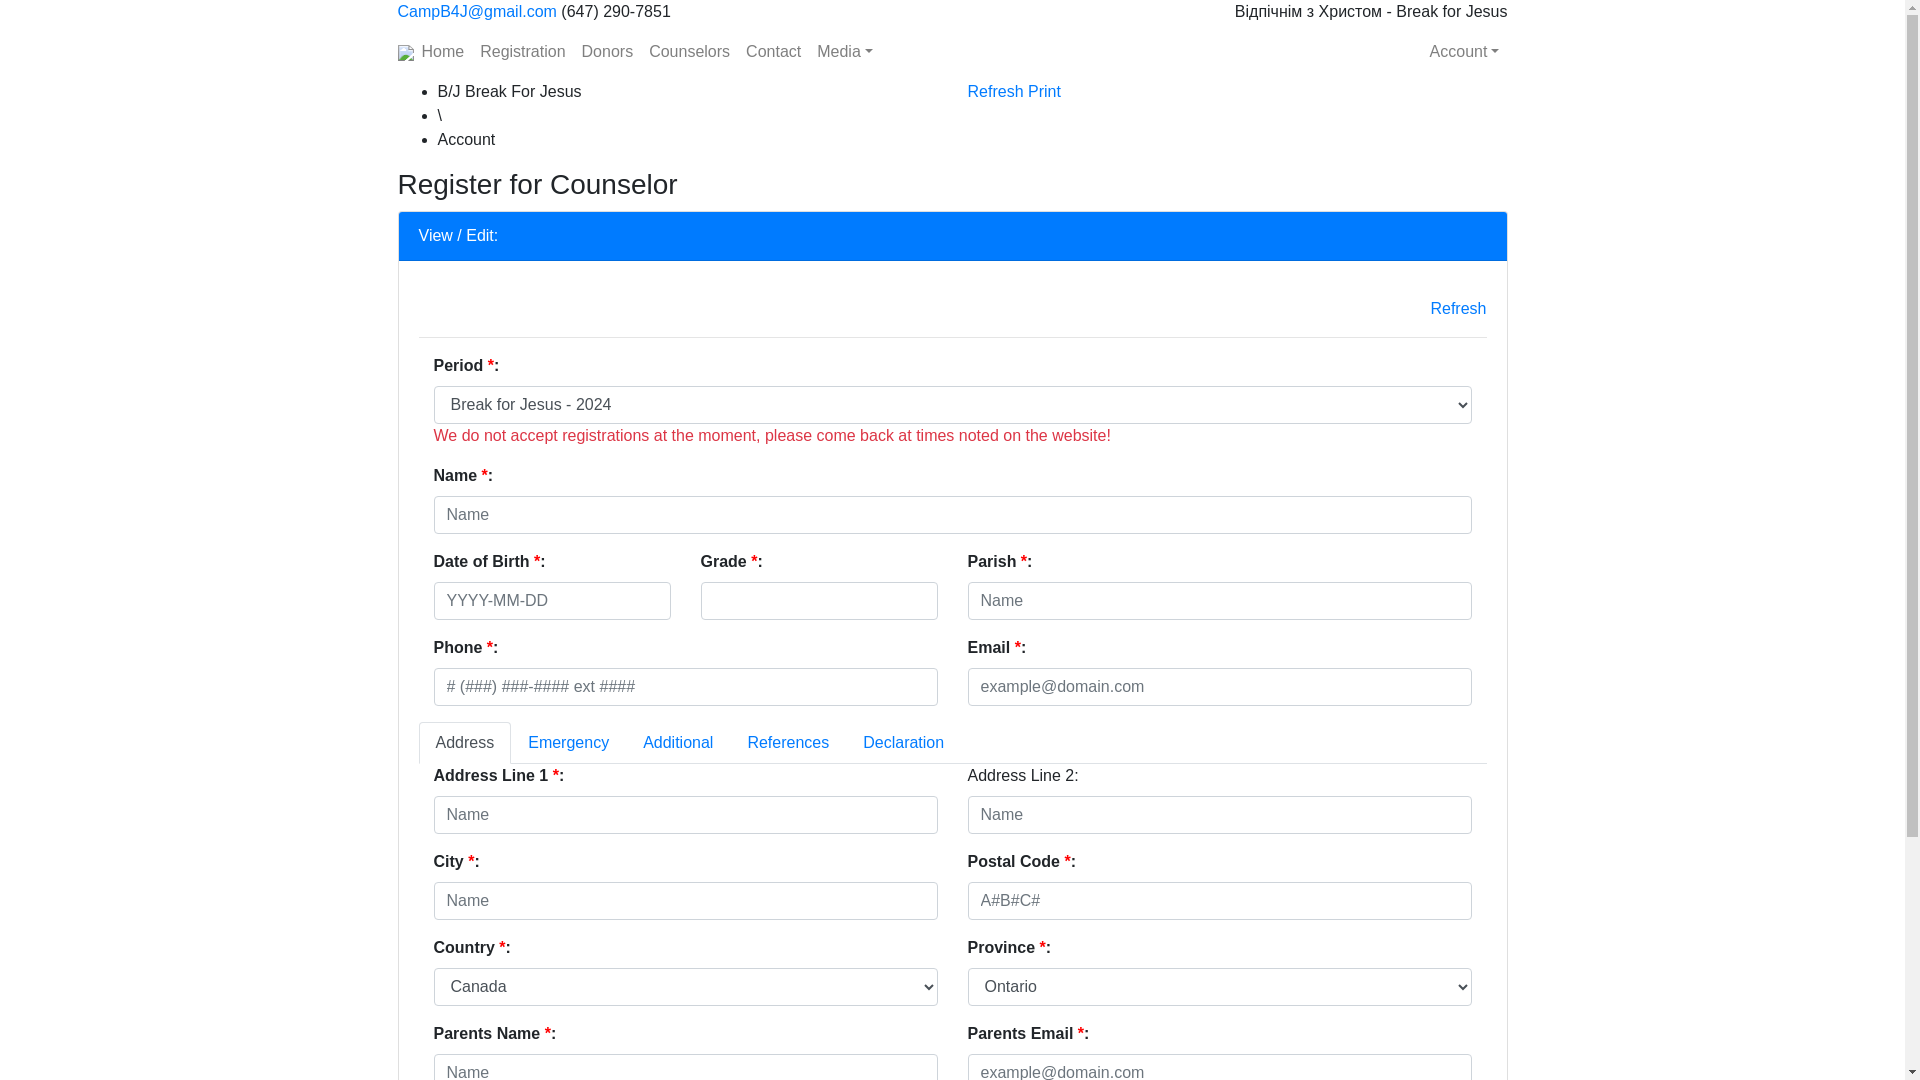 This screenshot has height=1080, width=1920. Describe the element at coordinates (608, 52) in the screenshot. I see `Donors` at that location.